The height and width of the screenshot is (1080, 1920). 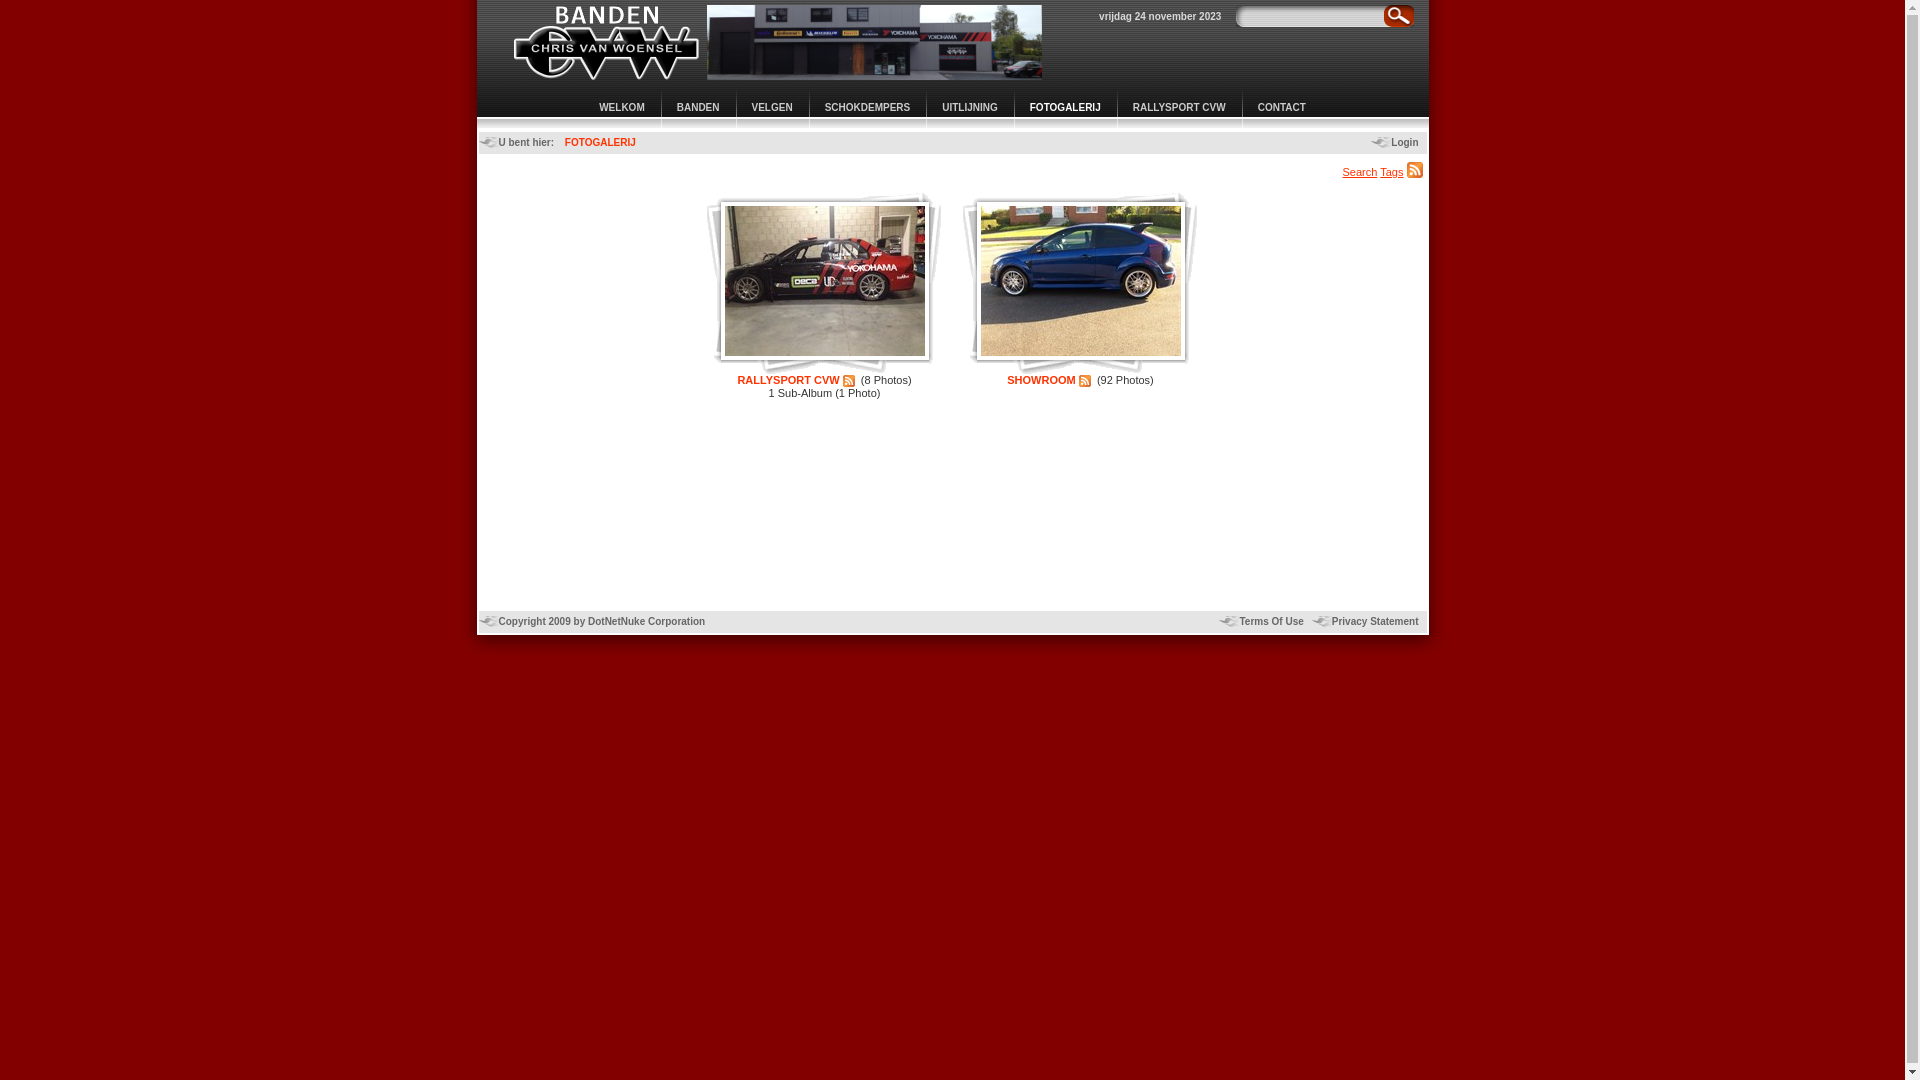 I want to click on BANDEN, so click(x=698, y=108).